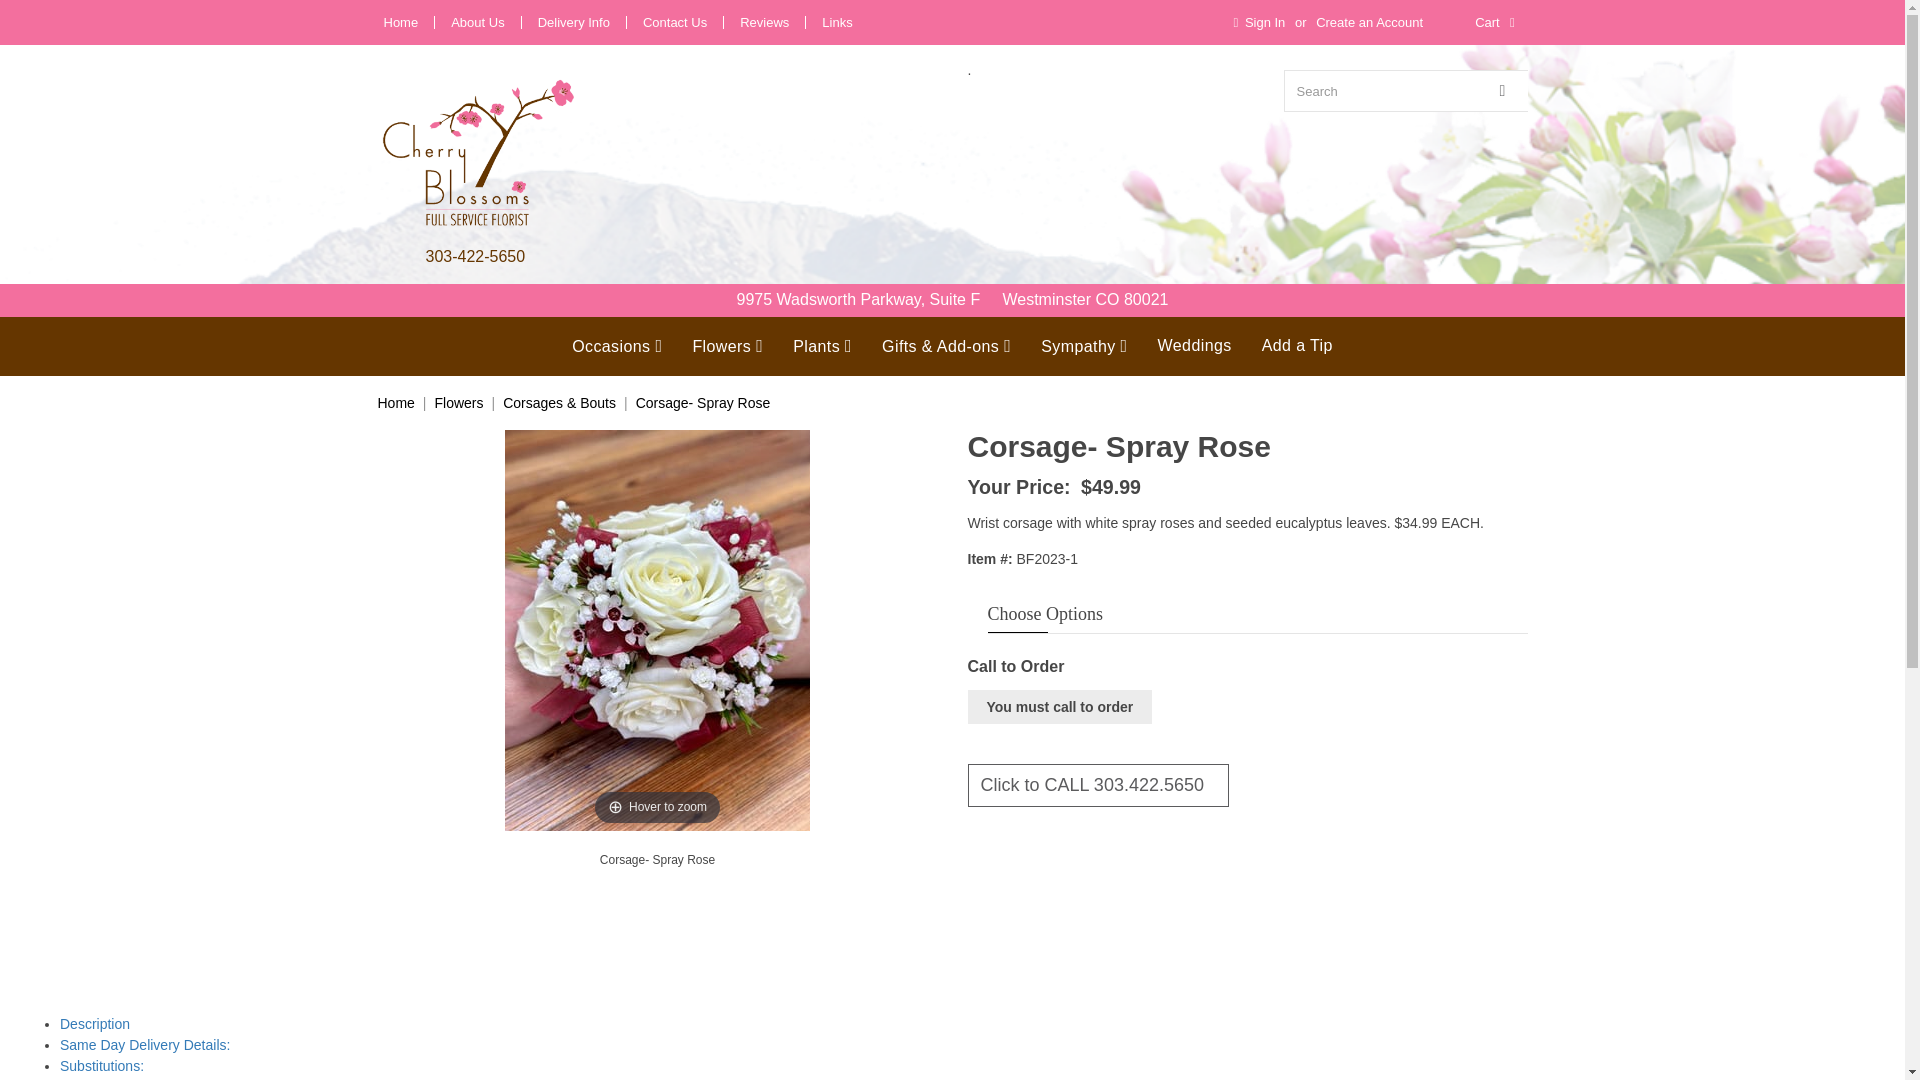 The image size is (1920, 1080). Describe the element at coordinates (1084, 346) in the screenshot. I see `Sympathy` at that location.